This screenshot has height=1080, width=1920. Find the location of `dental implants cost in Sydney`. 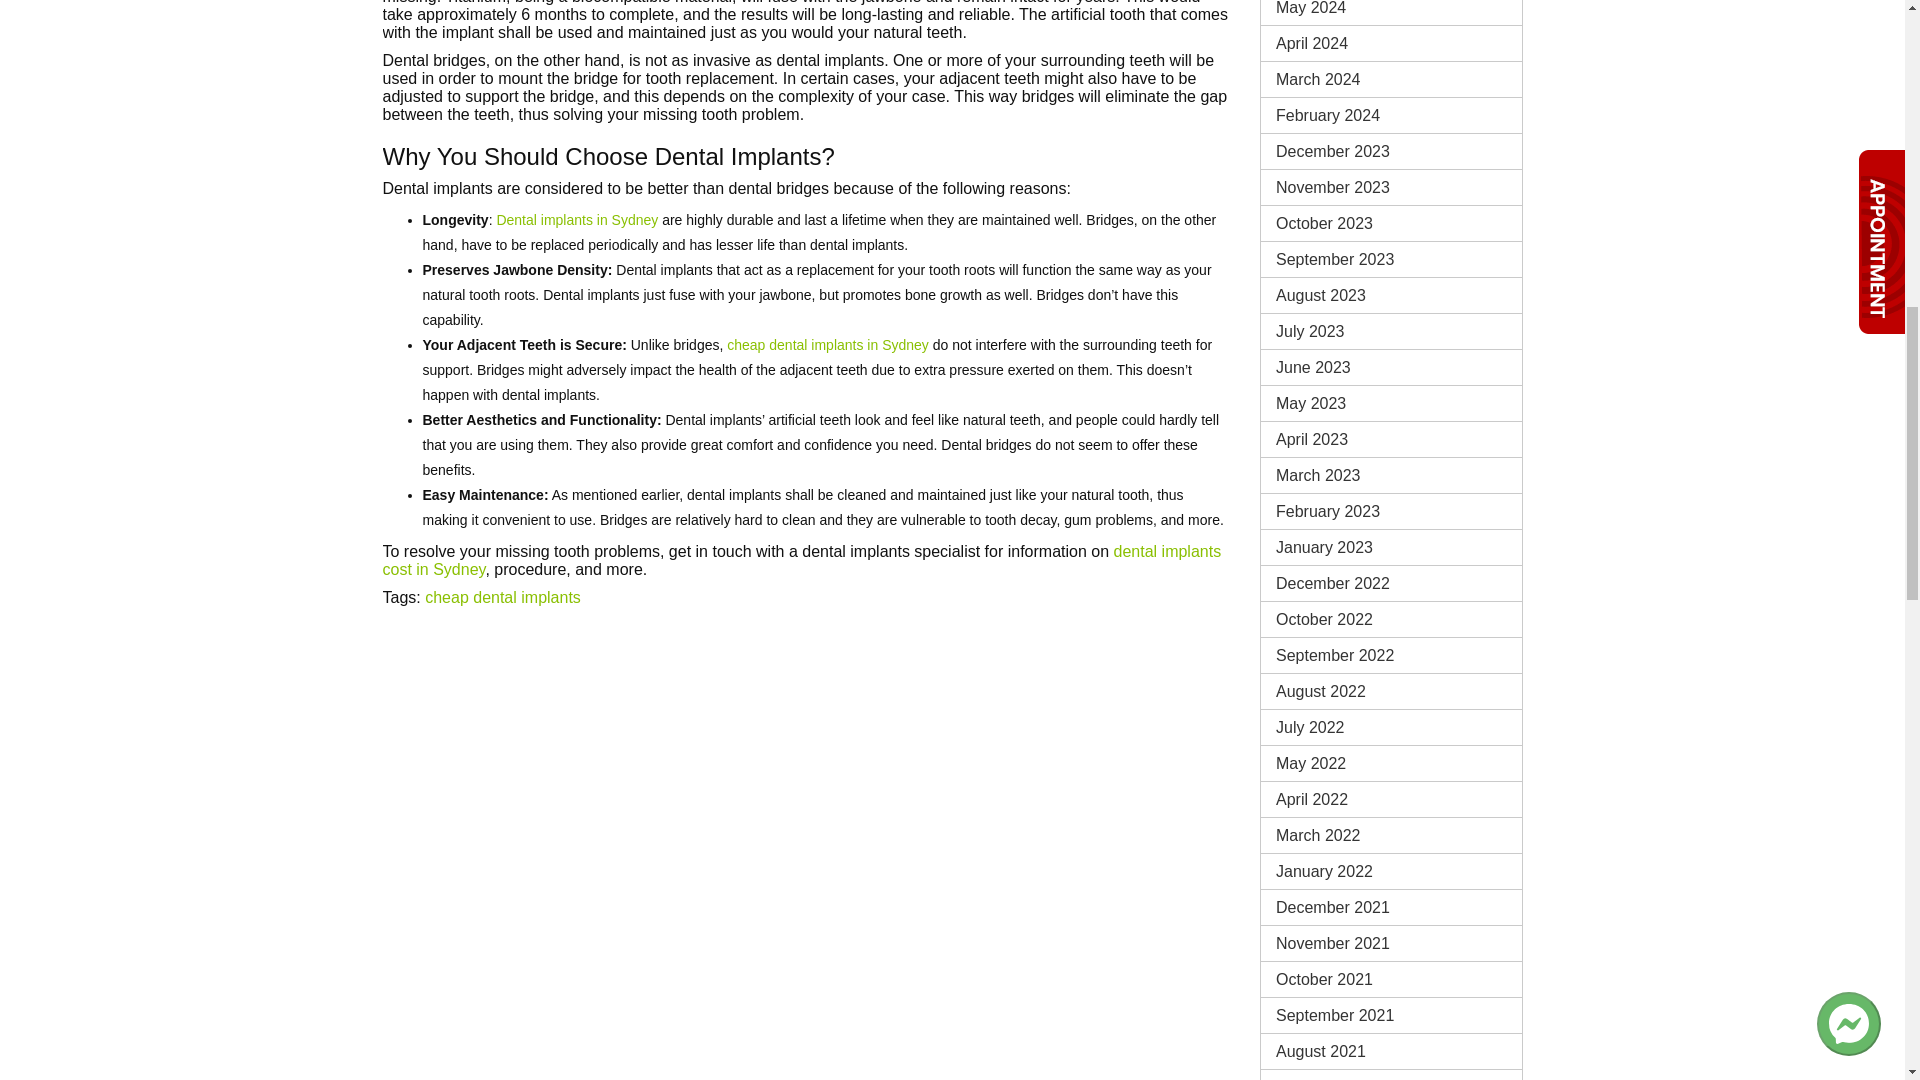

dental implants cost in Sydney is located at coordinates (802, 560).